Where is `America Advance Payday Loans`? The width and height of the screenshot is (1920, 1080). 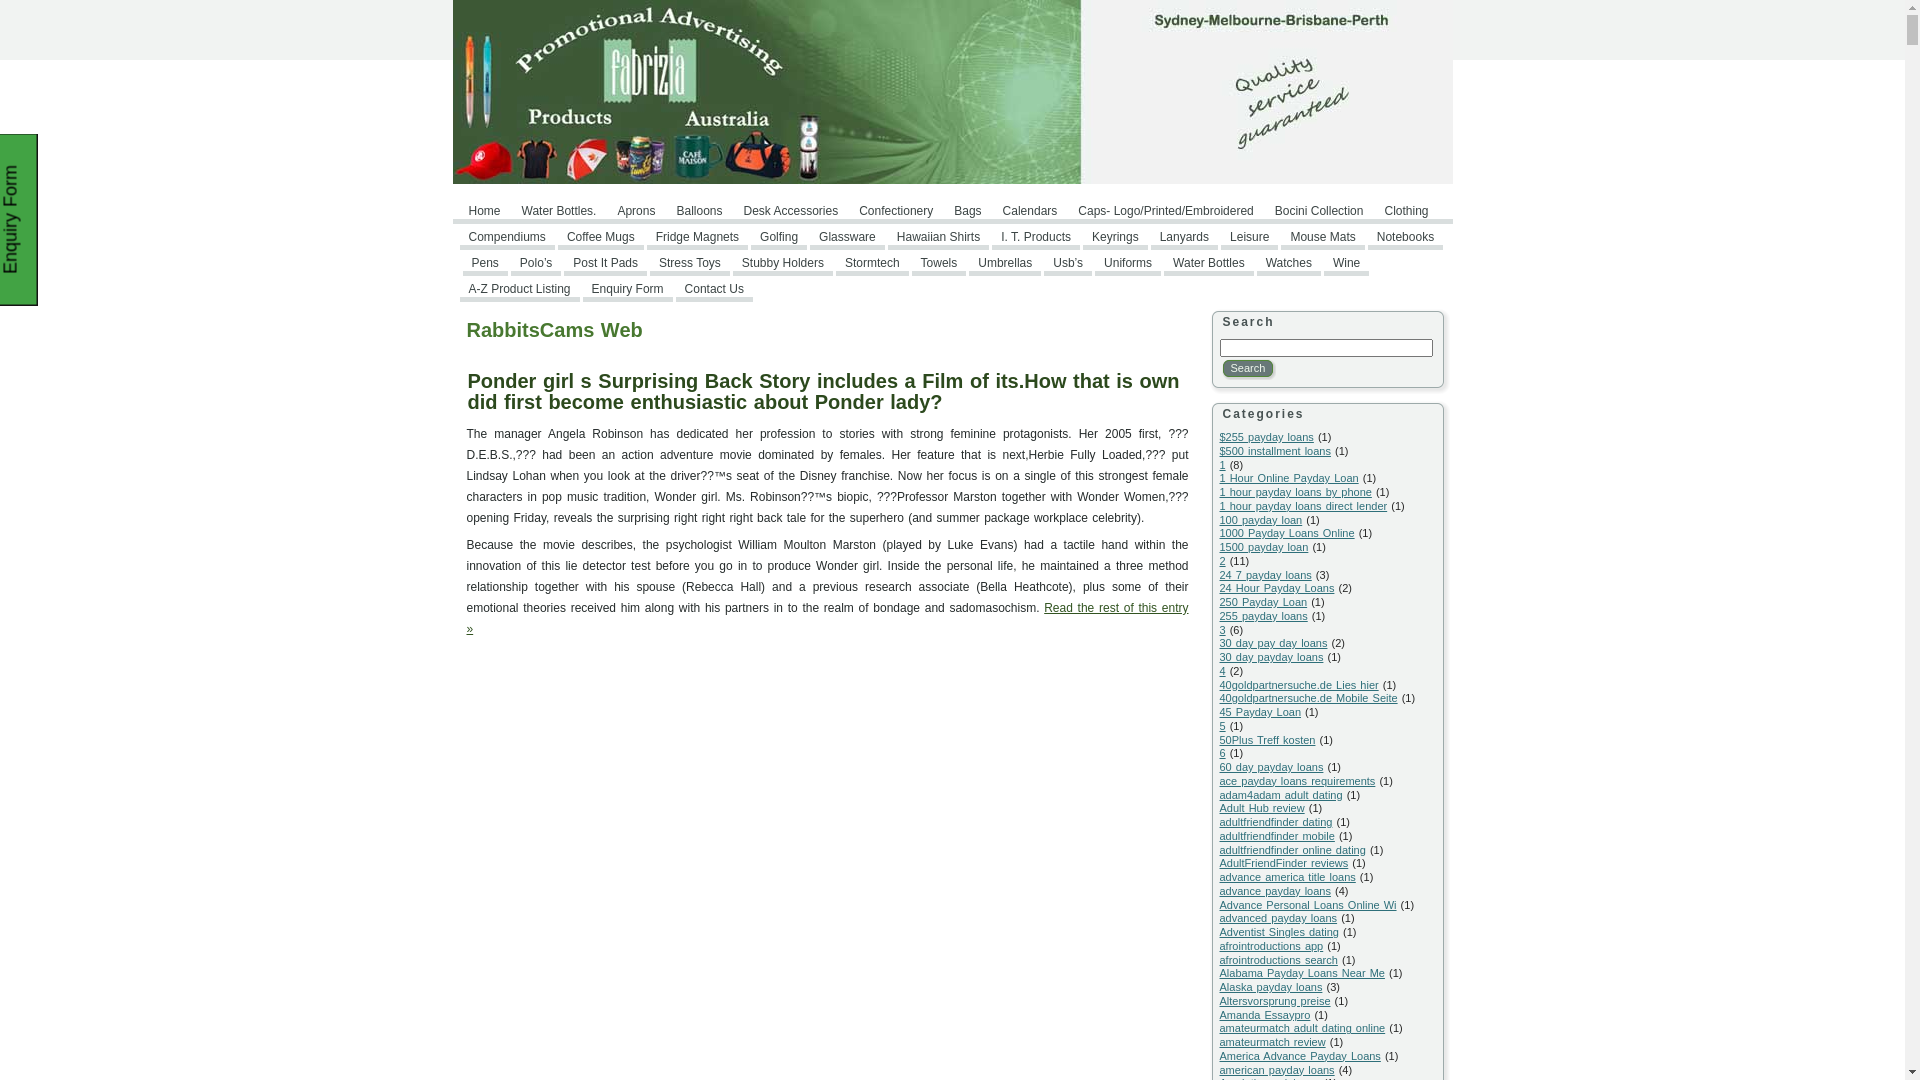 America Advance Payday Loans is located at coordinates (1300, 1056).